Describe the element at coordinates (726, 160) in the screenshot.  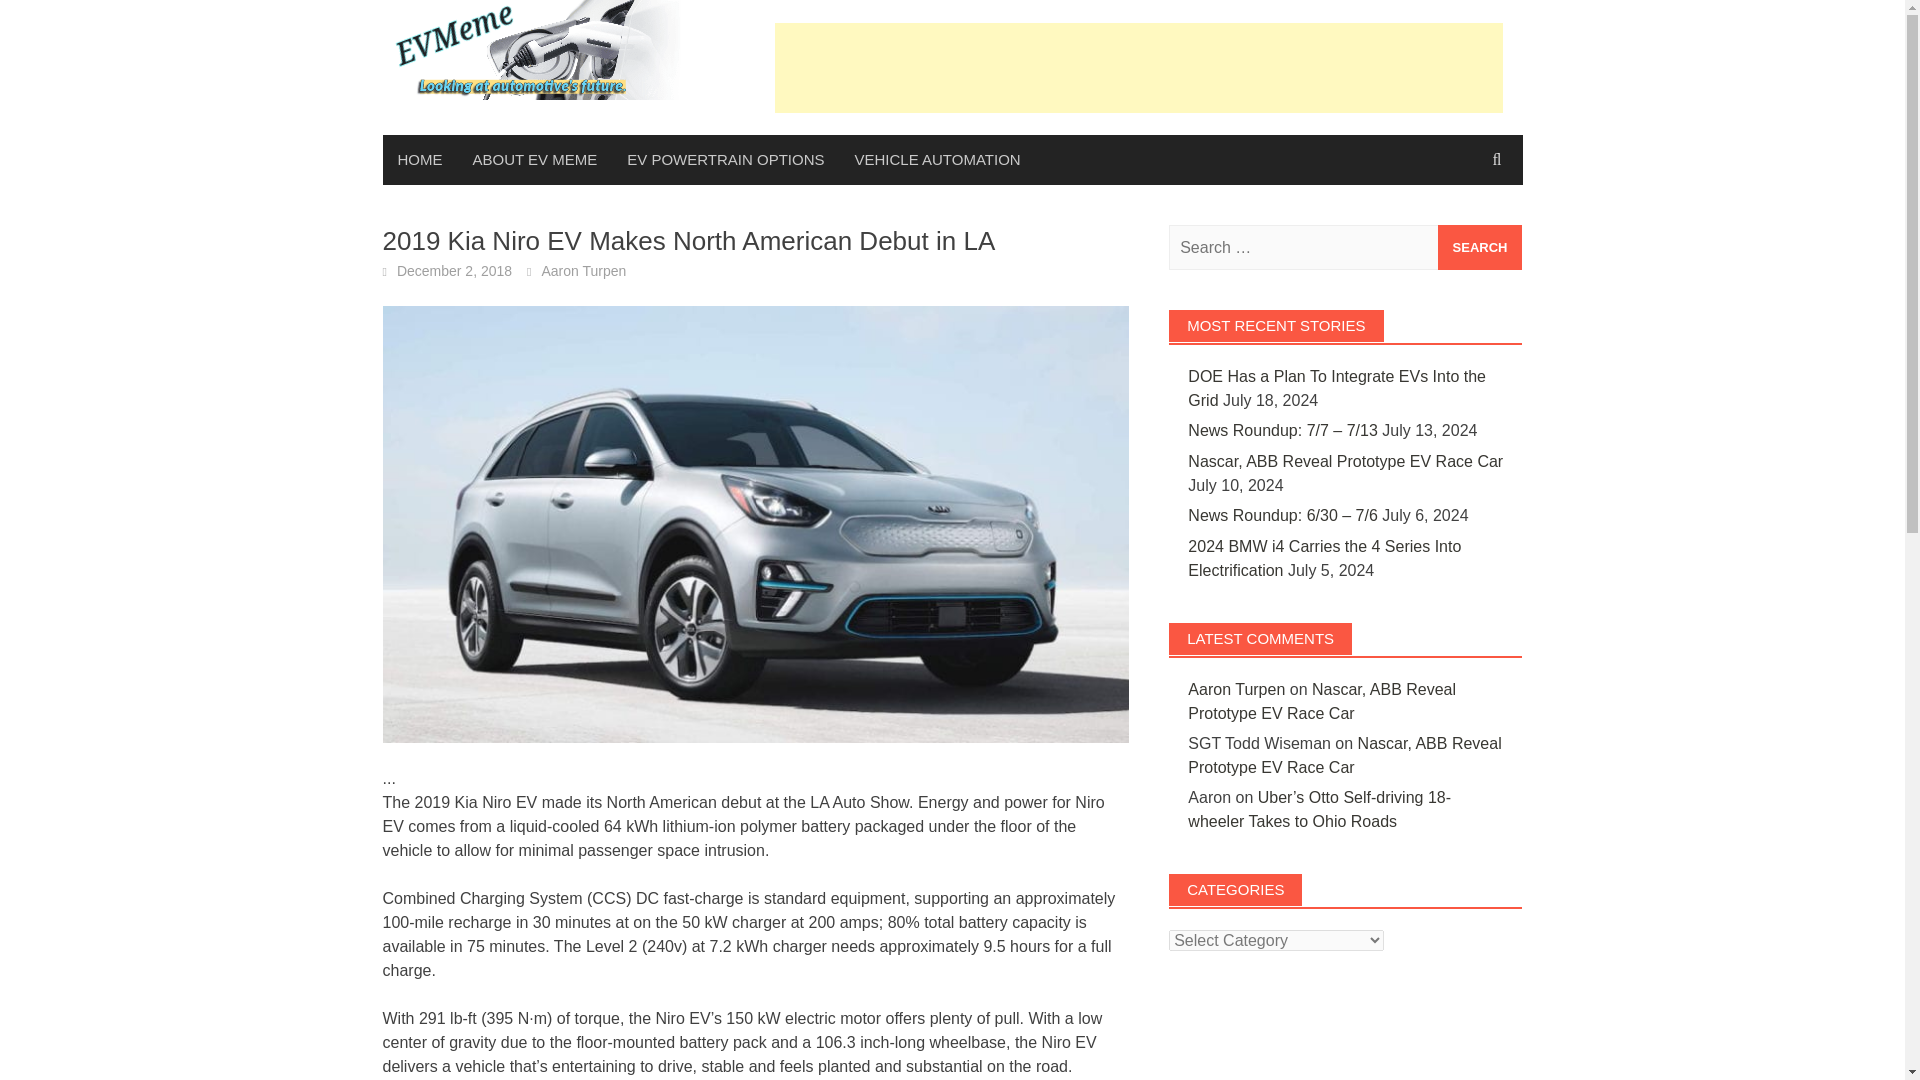
I see `EV POWERTRAIN OPTIONS` at that location.